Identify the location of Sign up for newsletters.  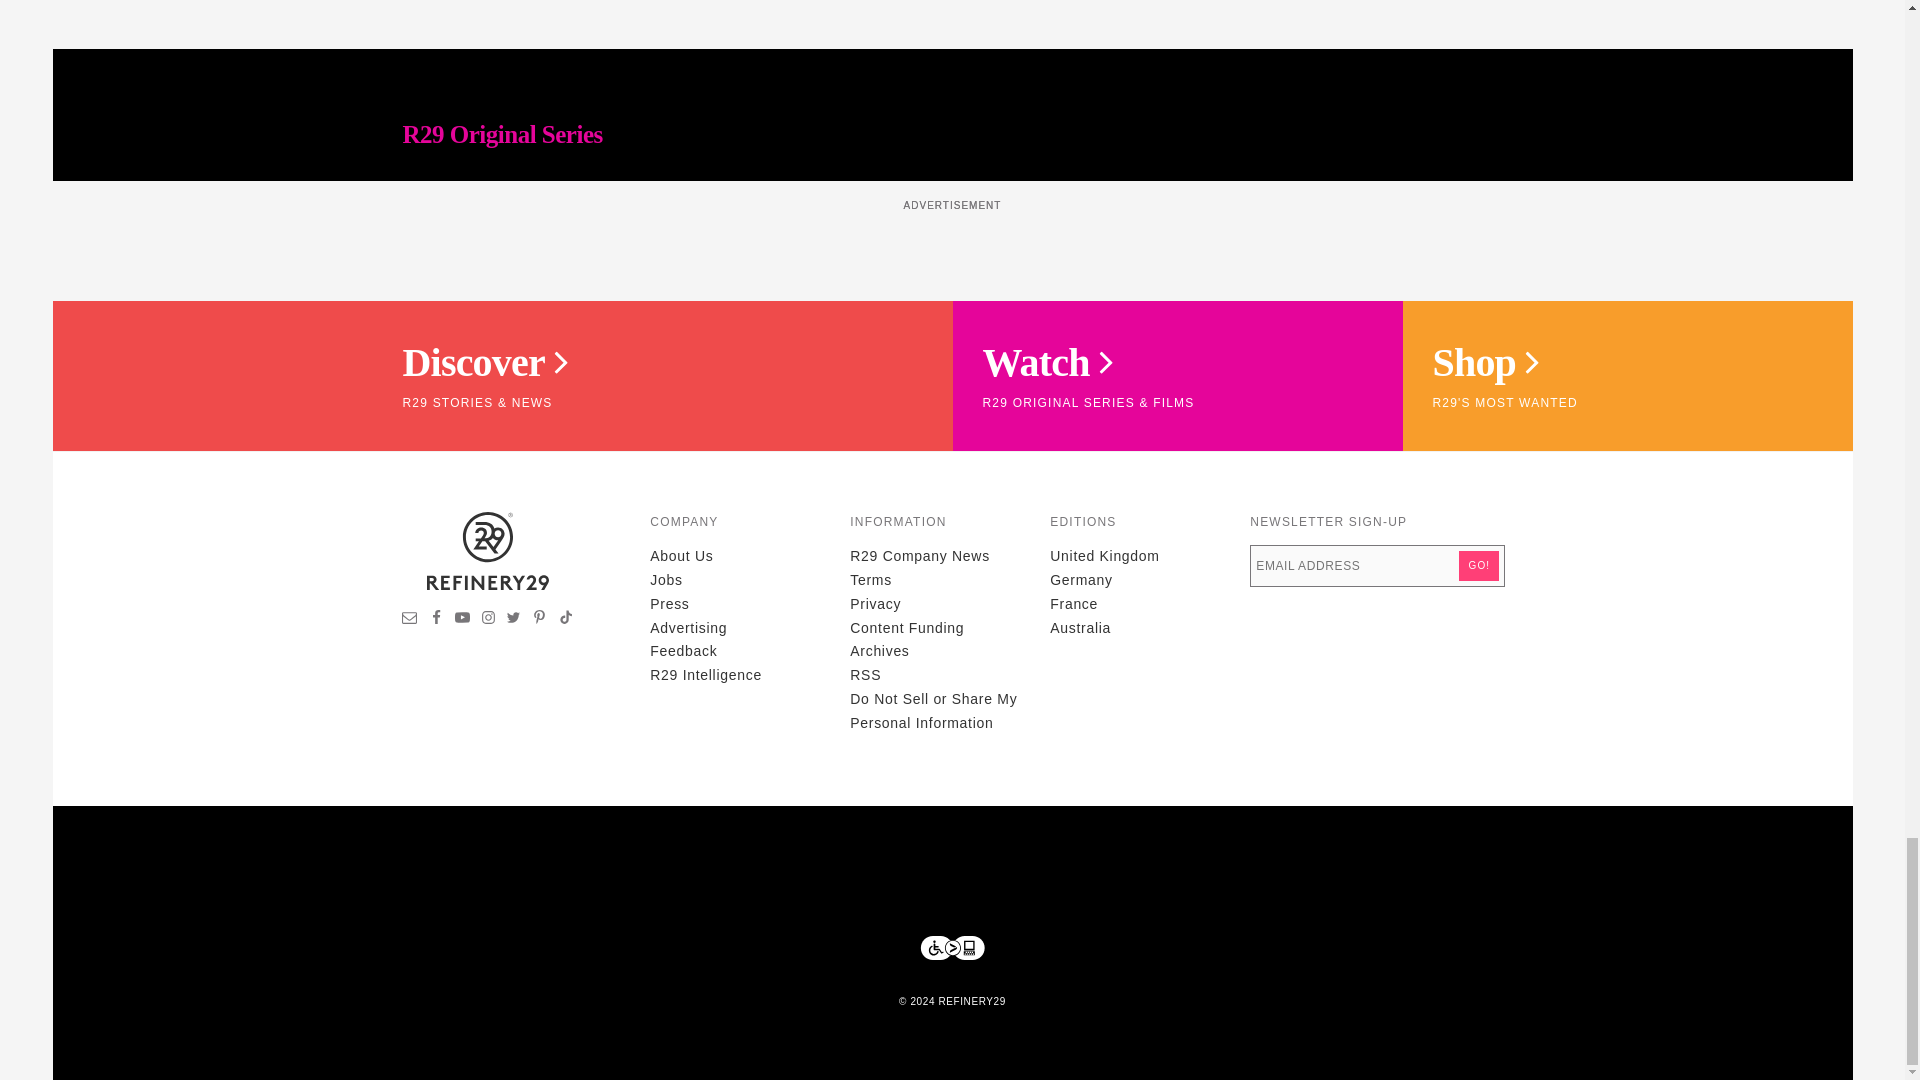
(410, 620).